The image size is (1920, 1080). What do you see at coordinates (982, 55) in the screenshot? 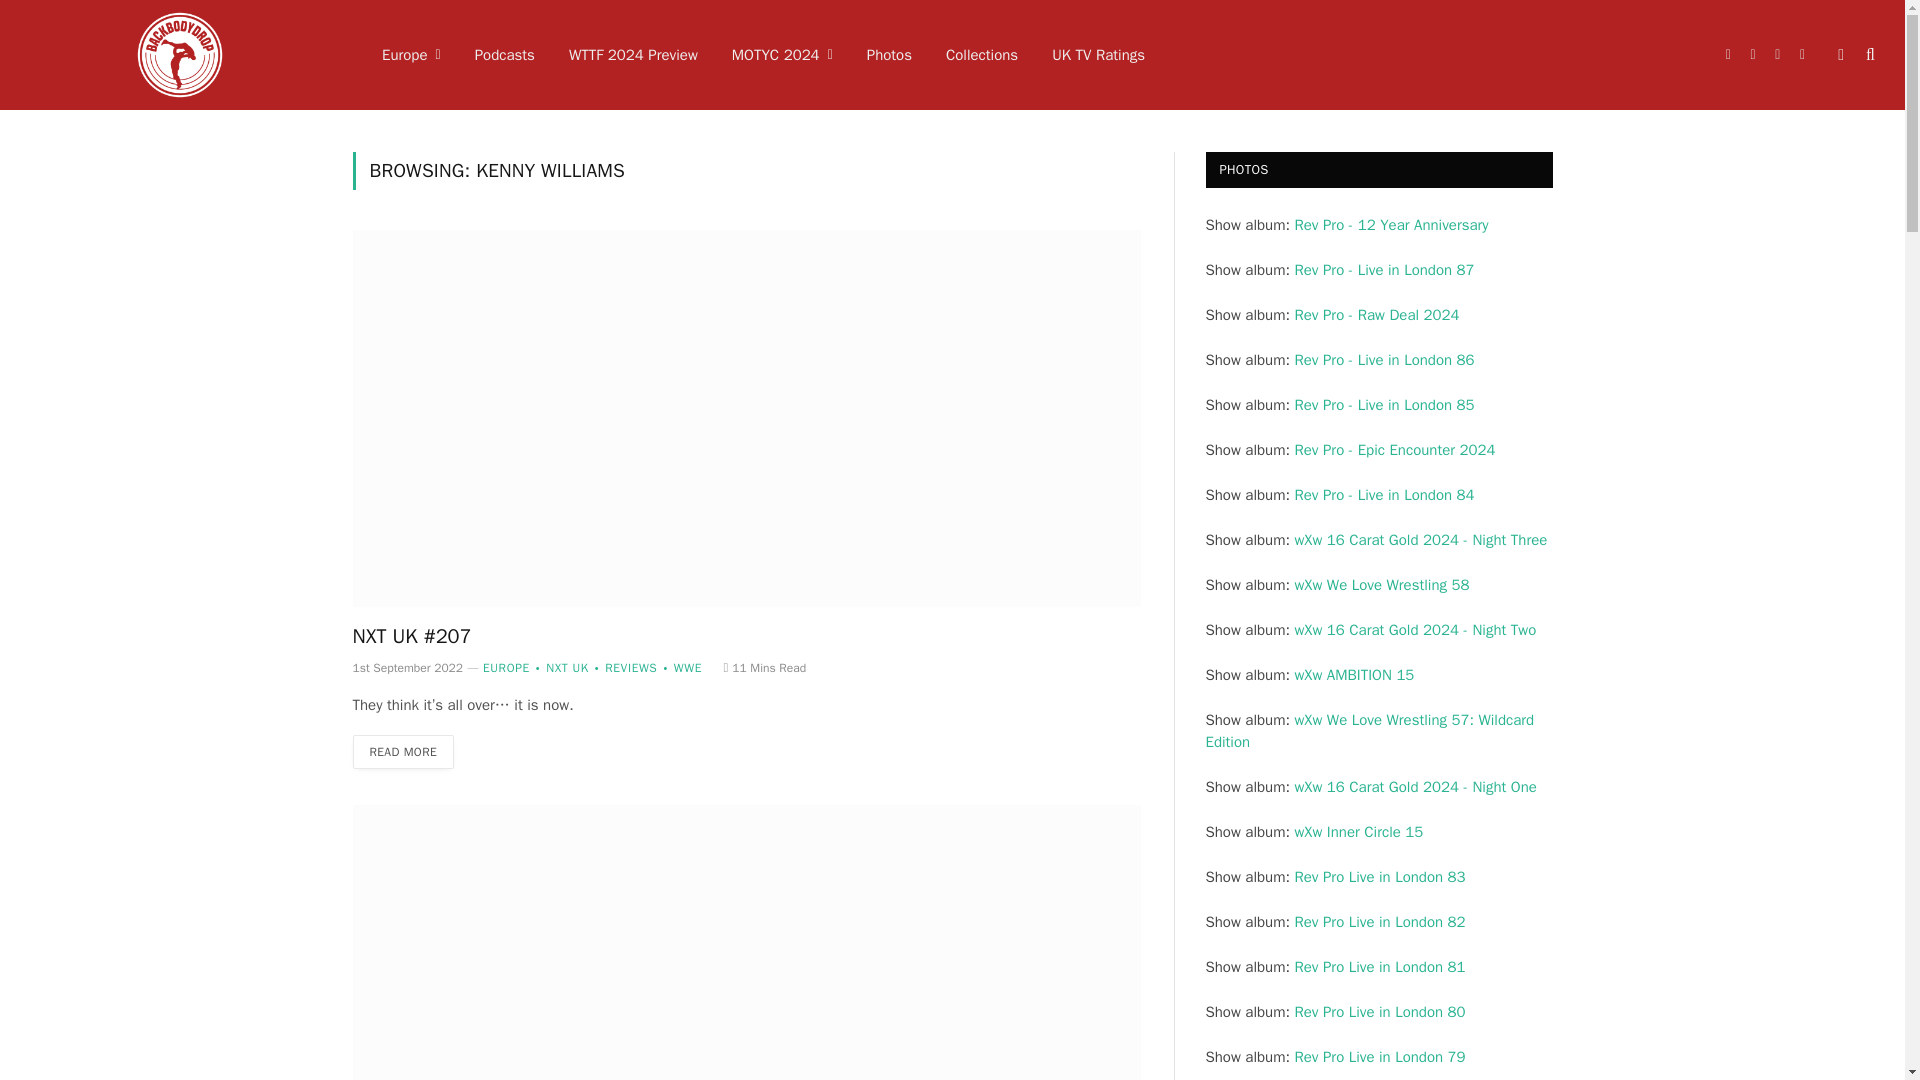
I see `Collections` at bounding box center [982, 55].